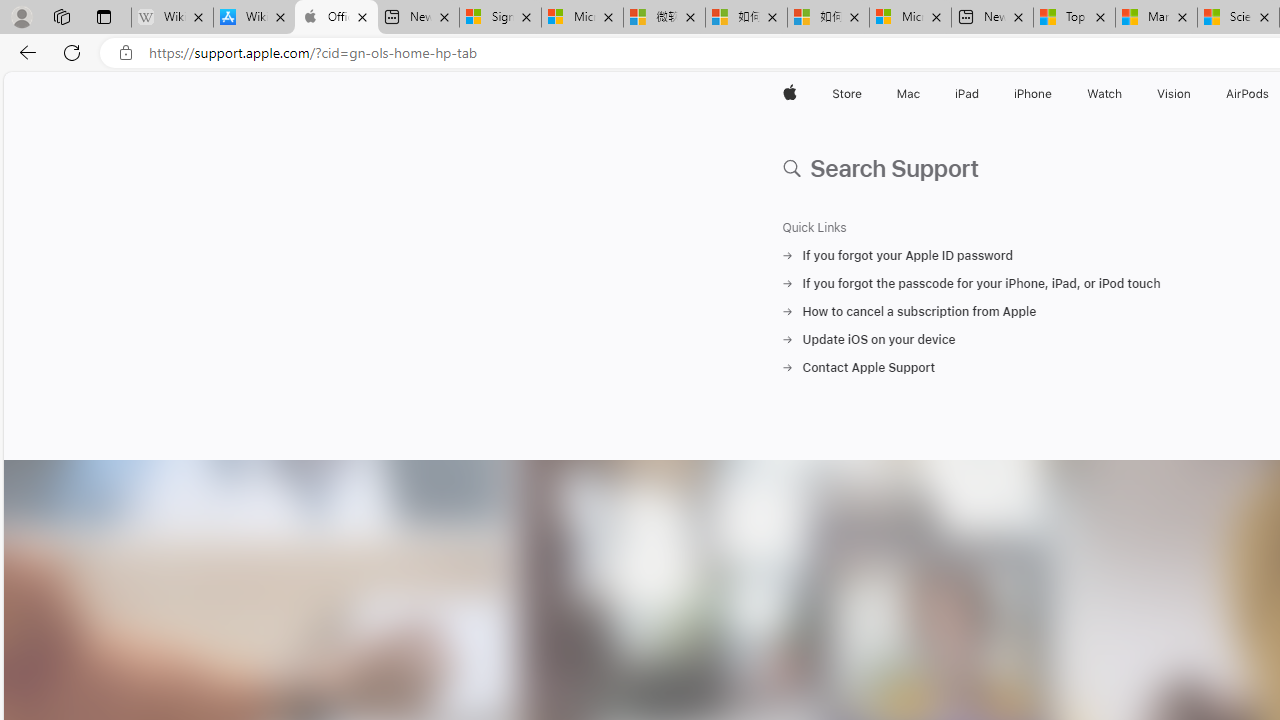  I want to click on iPhone menu, so click(1056, 94).